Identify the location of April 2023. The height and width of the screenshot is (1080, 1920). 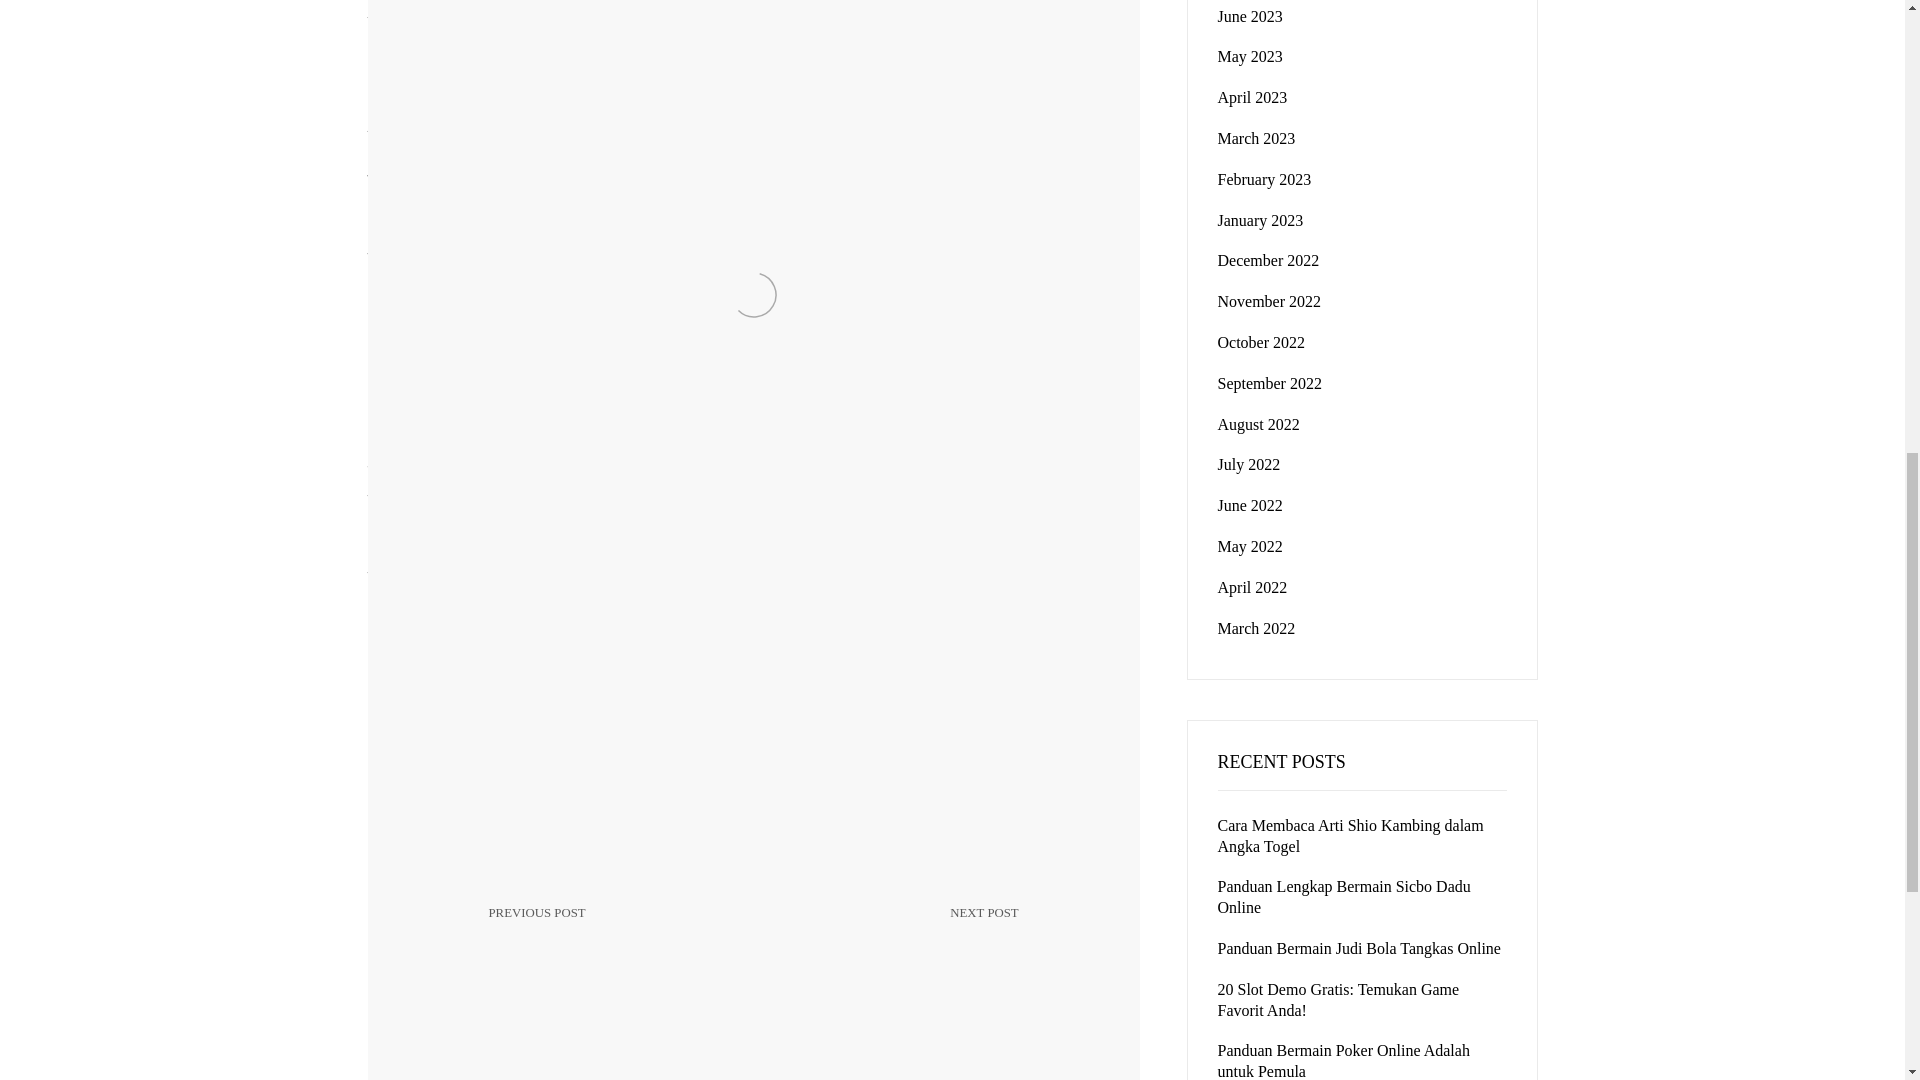
(1252, 96).